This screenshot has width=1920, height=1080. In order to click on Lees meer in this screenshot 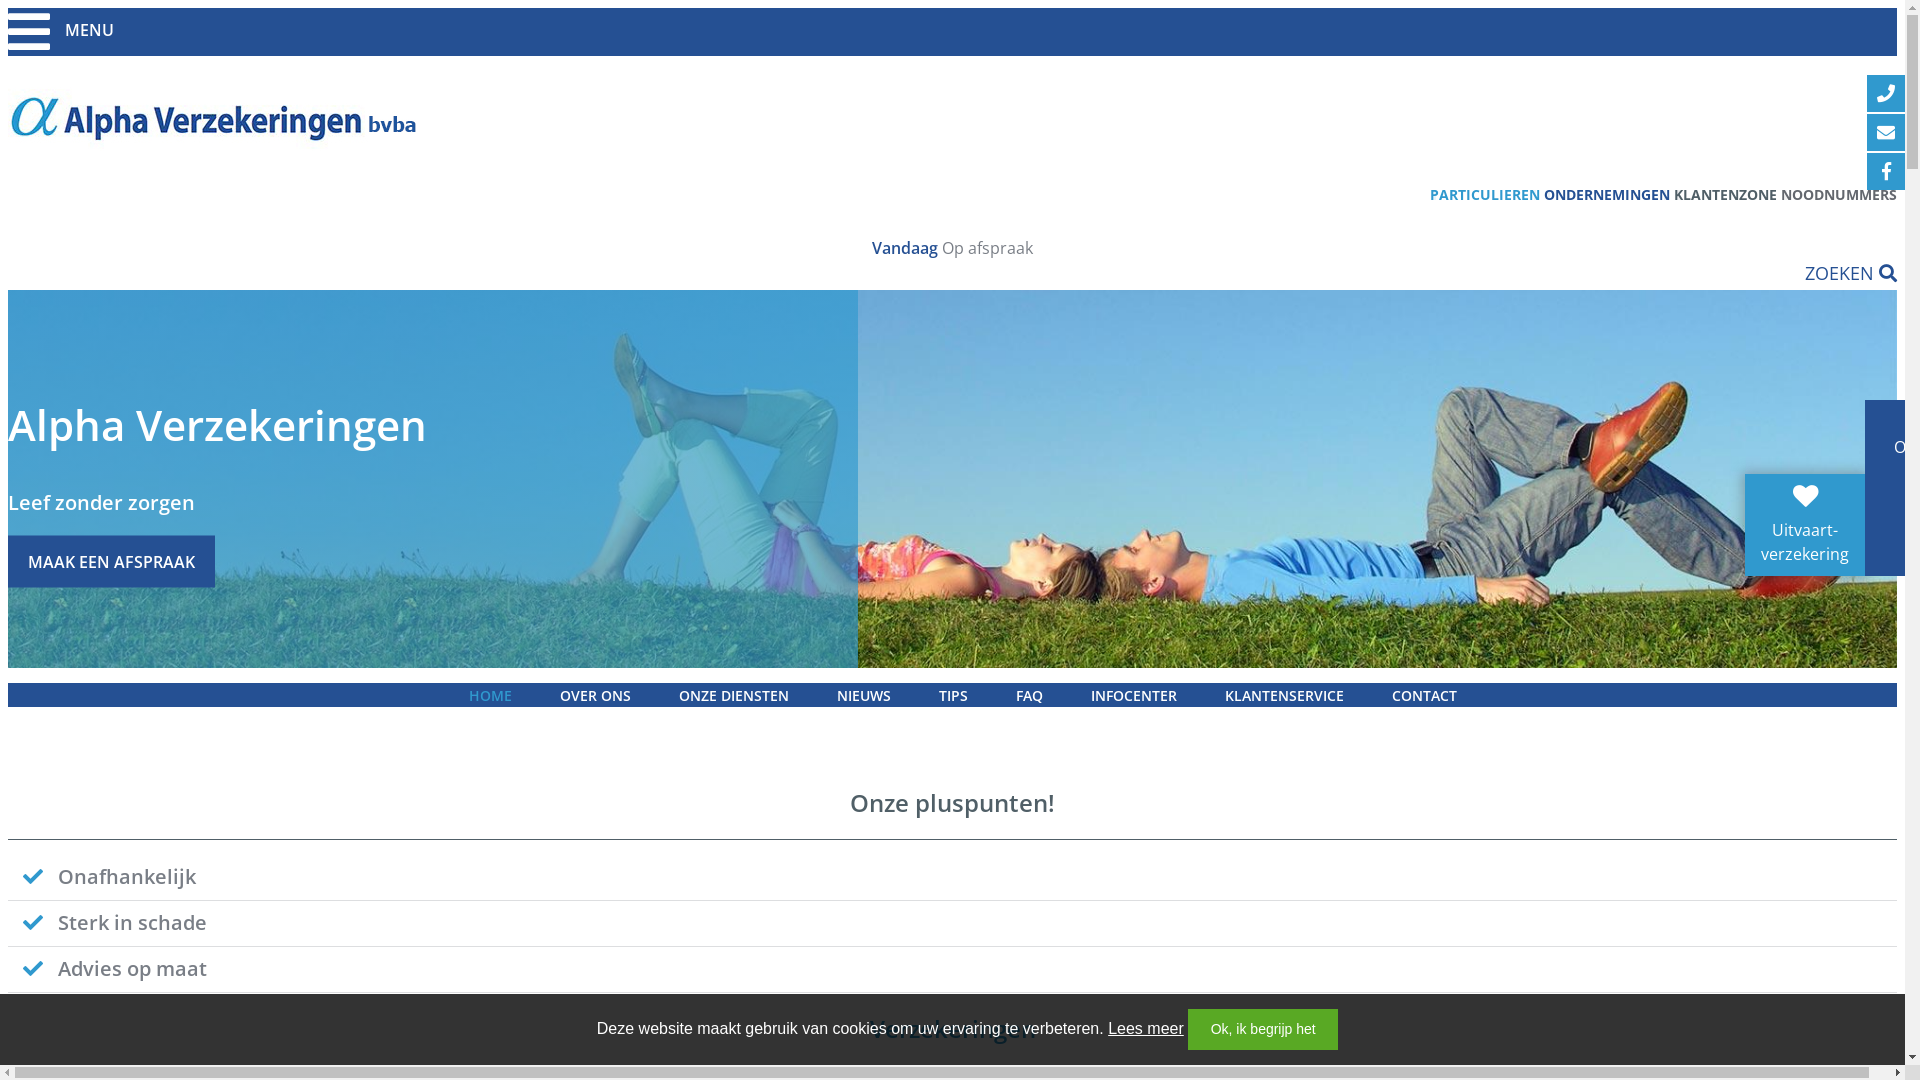, I will do `click(1146, 1028)`.